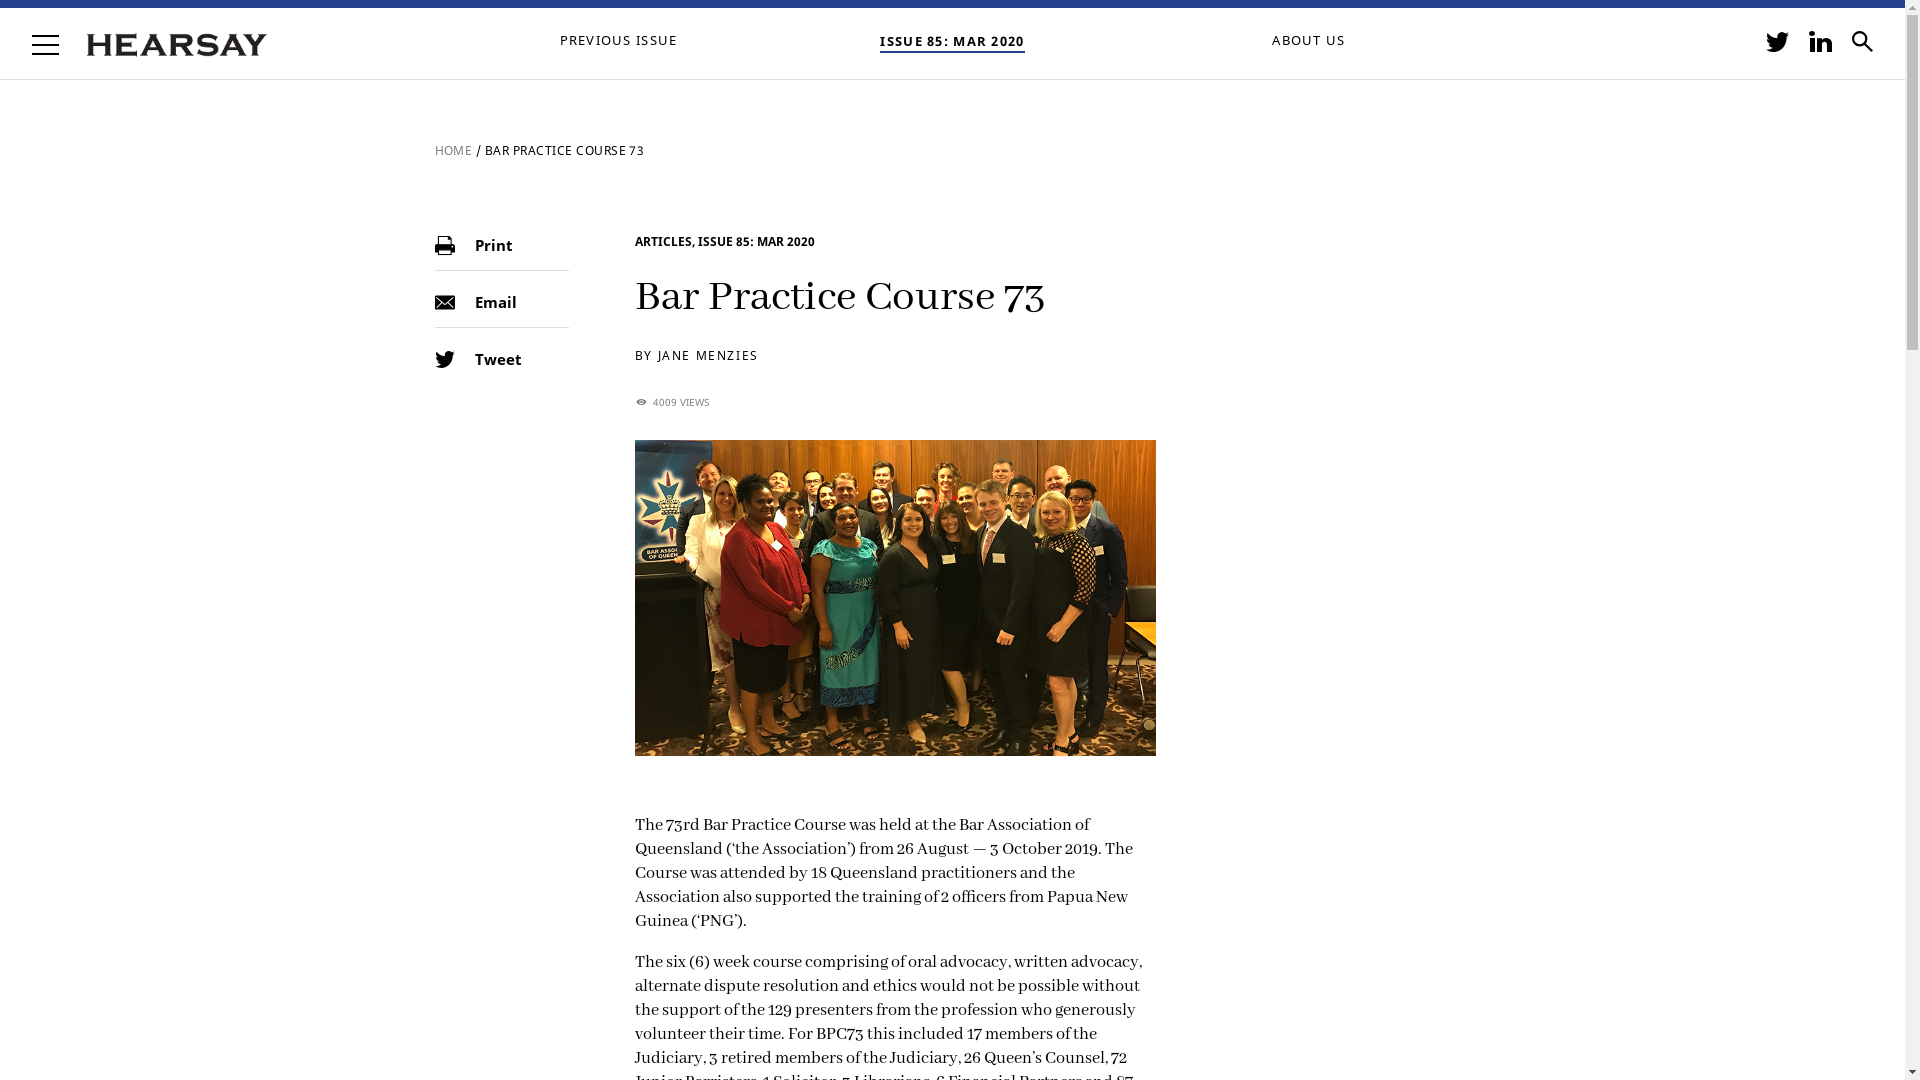 This screenshot has width=1920, height=1080. Describe the element at coordinates (952, 41) in the screenshot. I see `ISSUE 85: MAR 2020` at that location.